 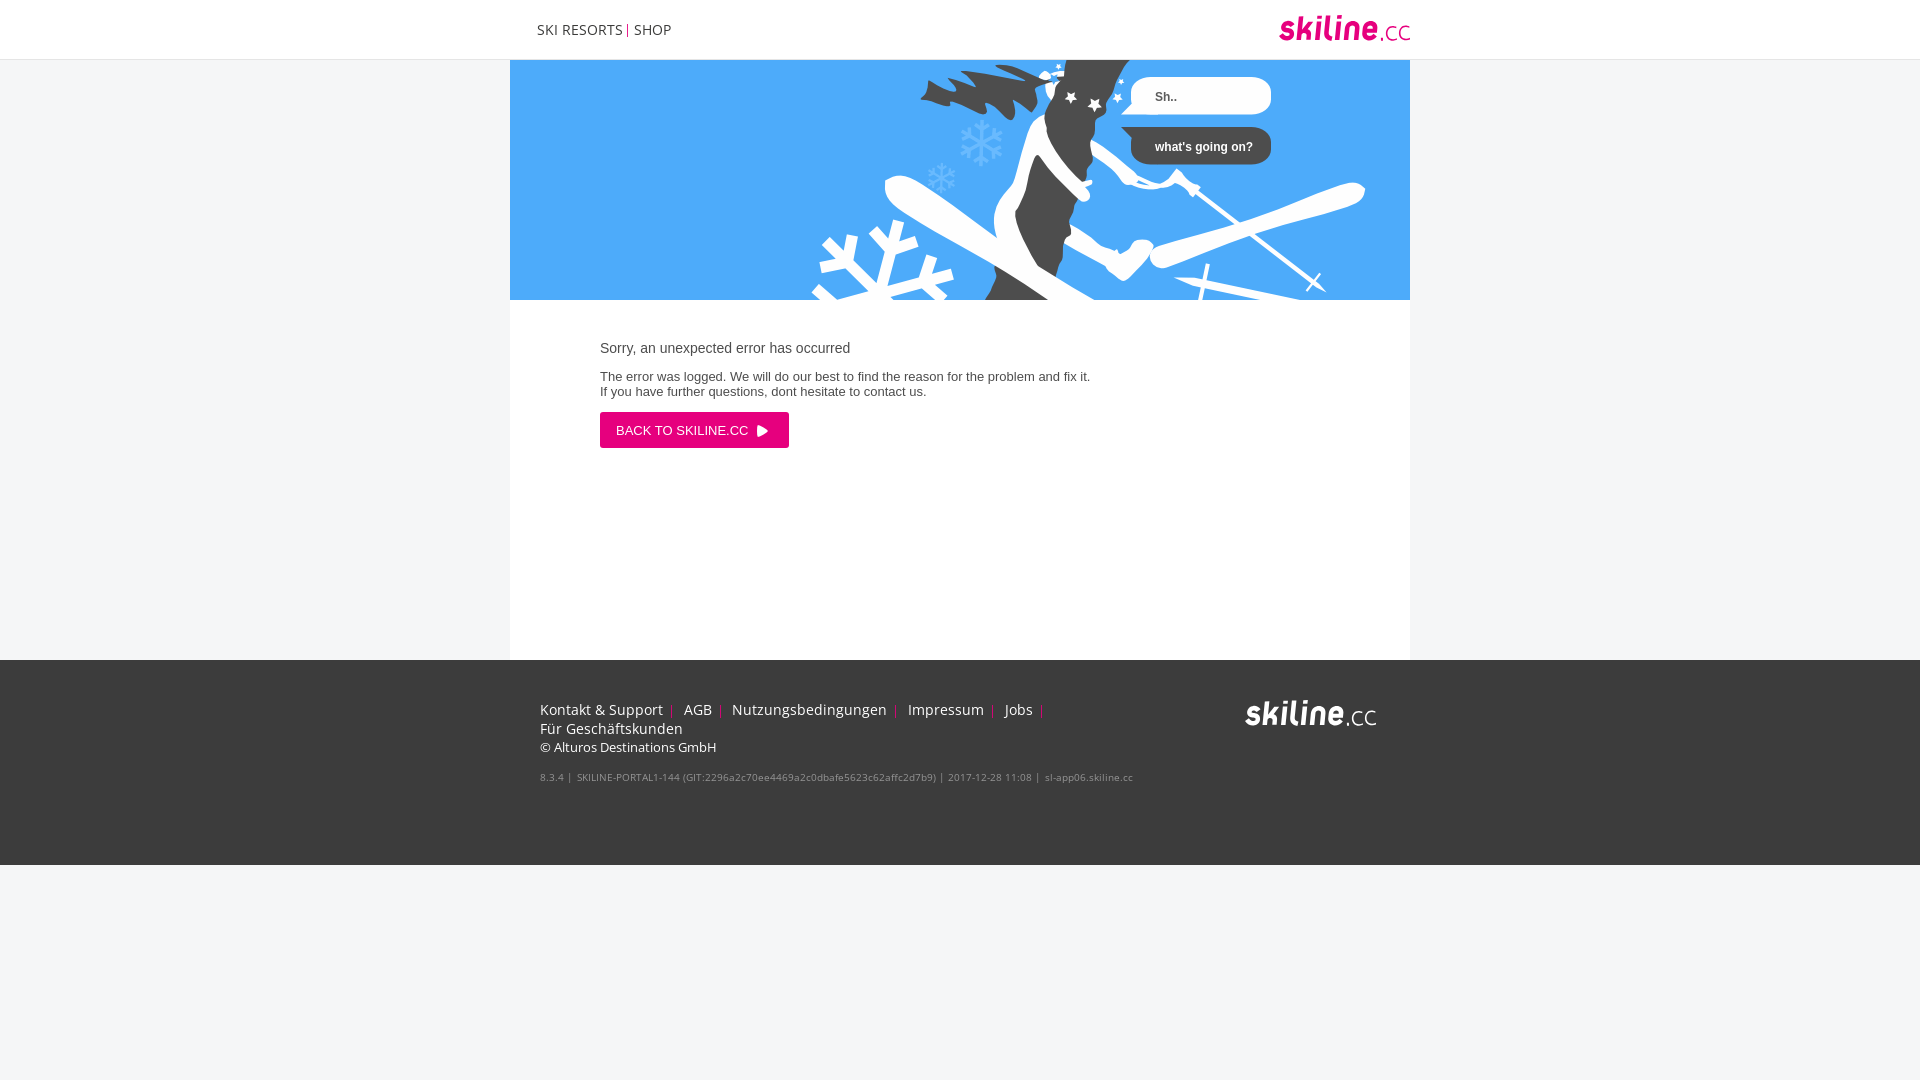 I want to click on BACK TO SKILINE.CC, so click(x=694, y=430).